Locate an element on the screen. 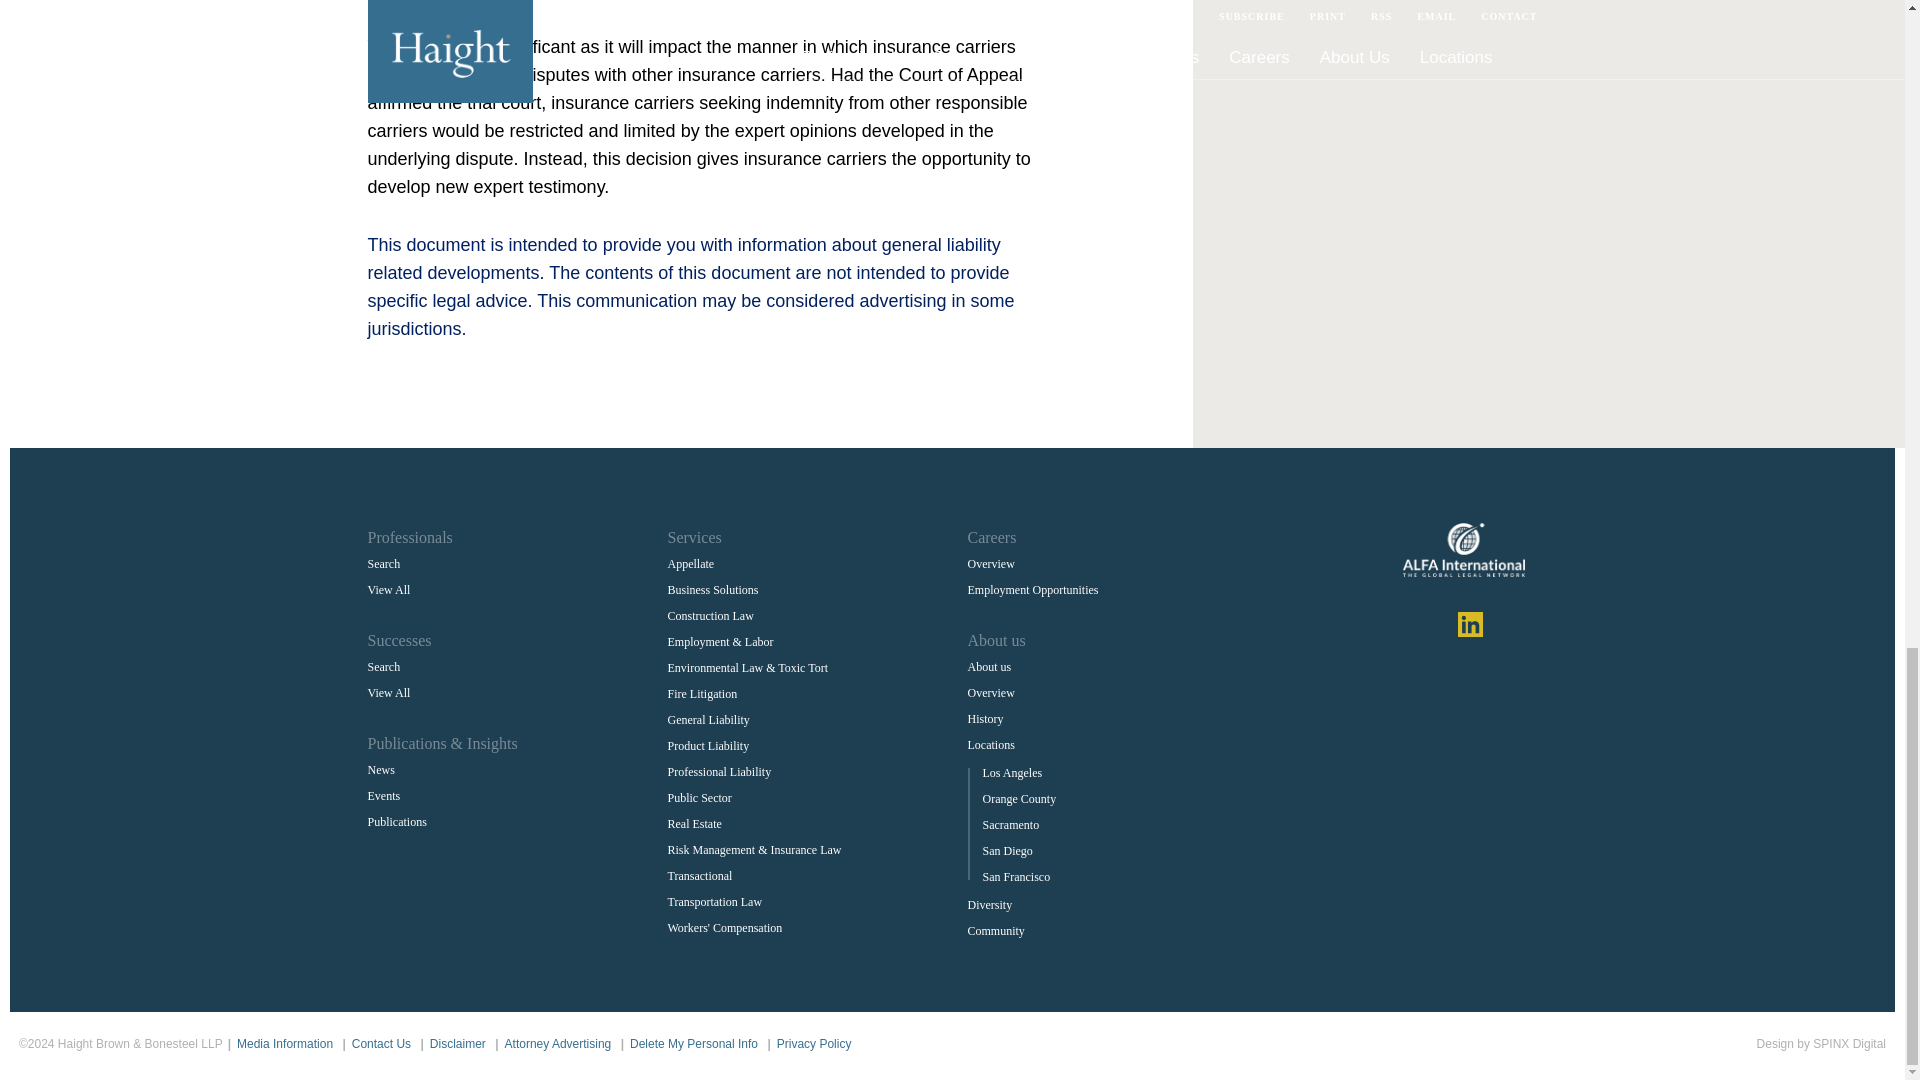  Transactional is located at coordinates (700, 876).